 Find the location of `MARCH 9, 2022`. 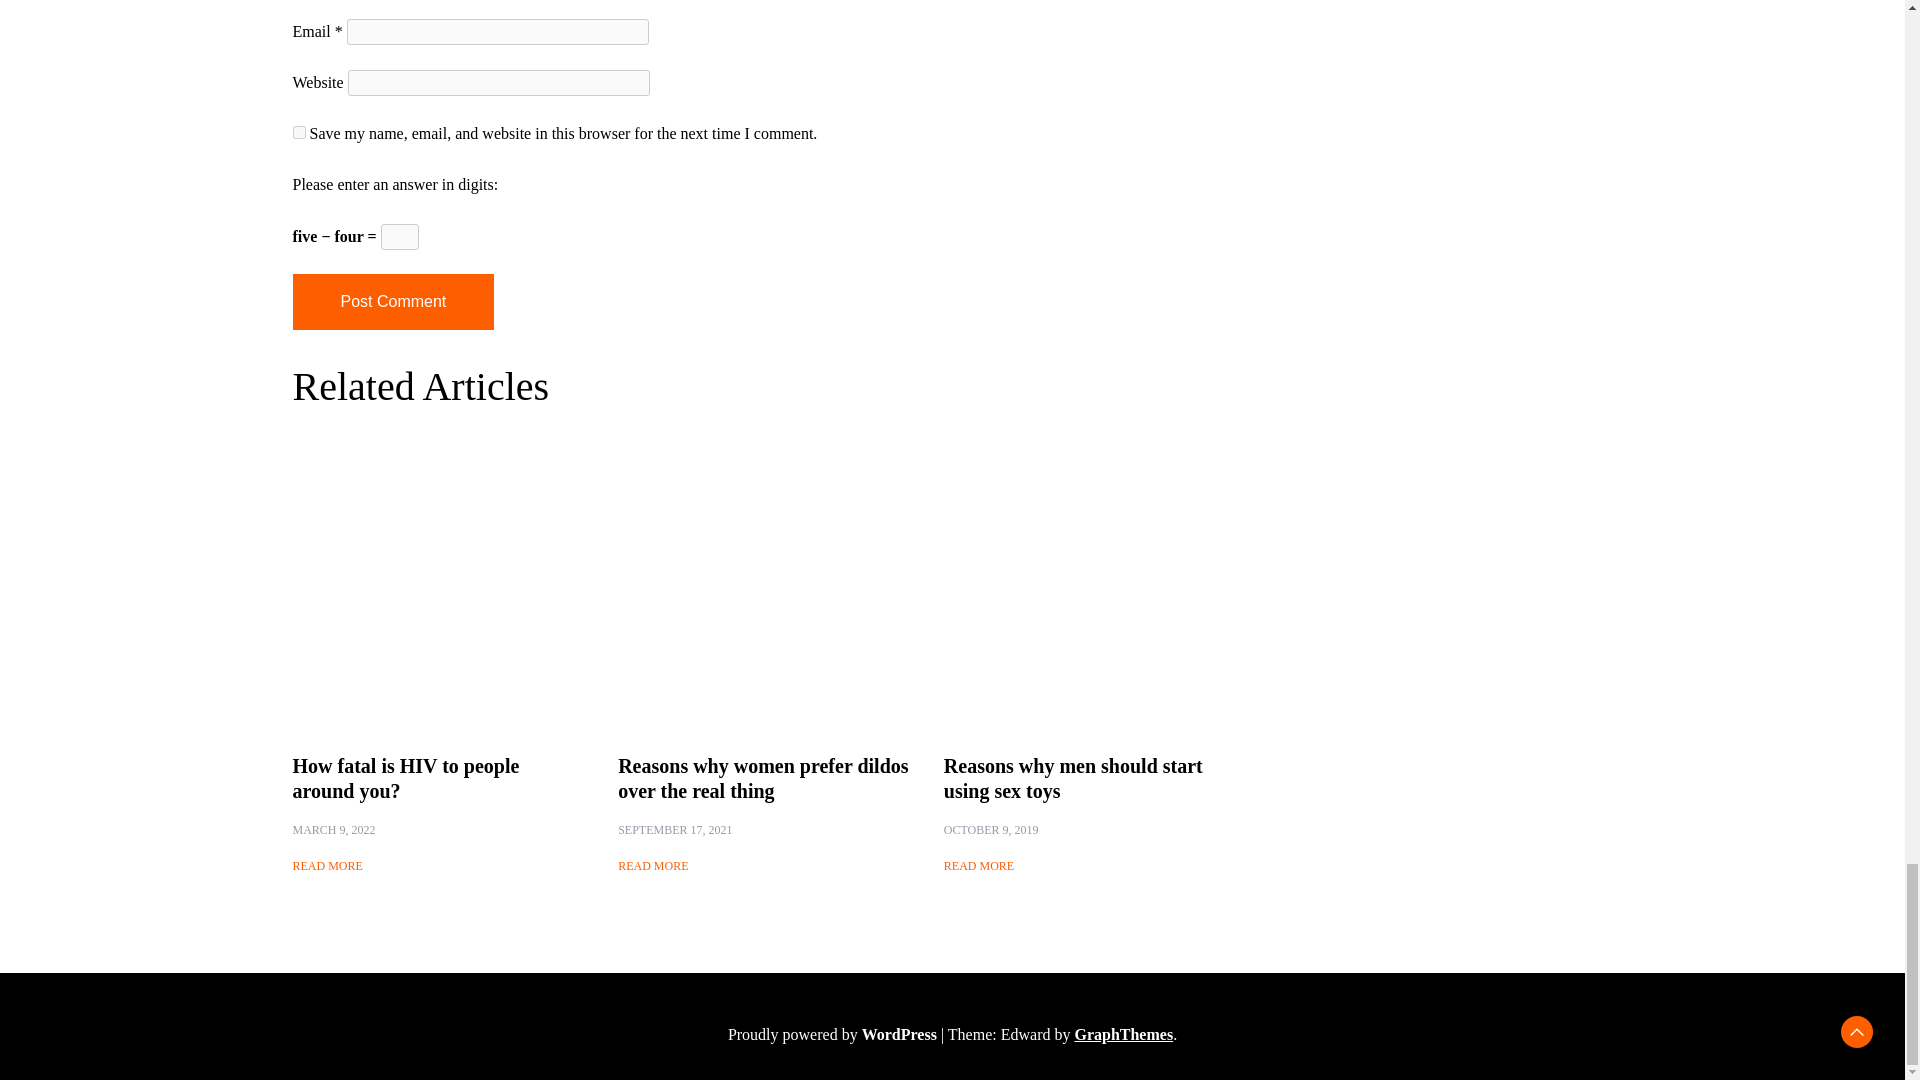

MARCH 9, 2022 is located at coordinates (332, 830).